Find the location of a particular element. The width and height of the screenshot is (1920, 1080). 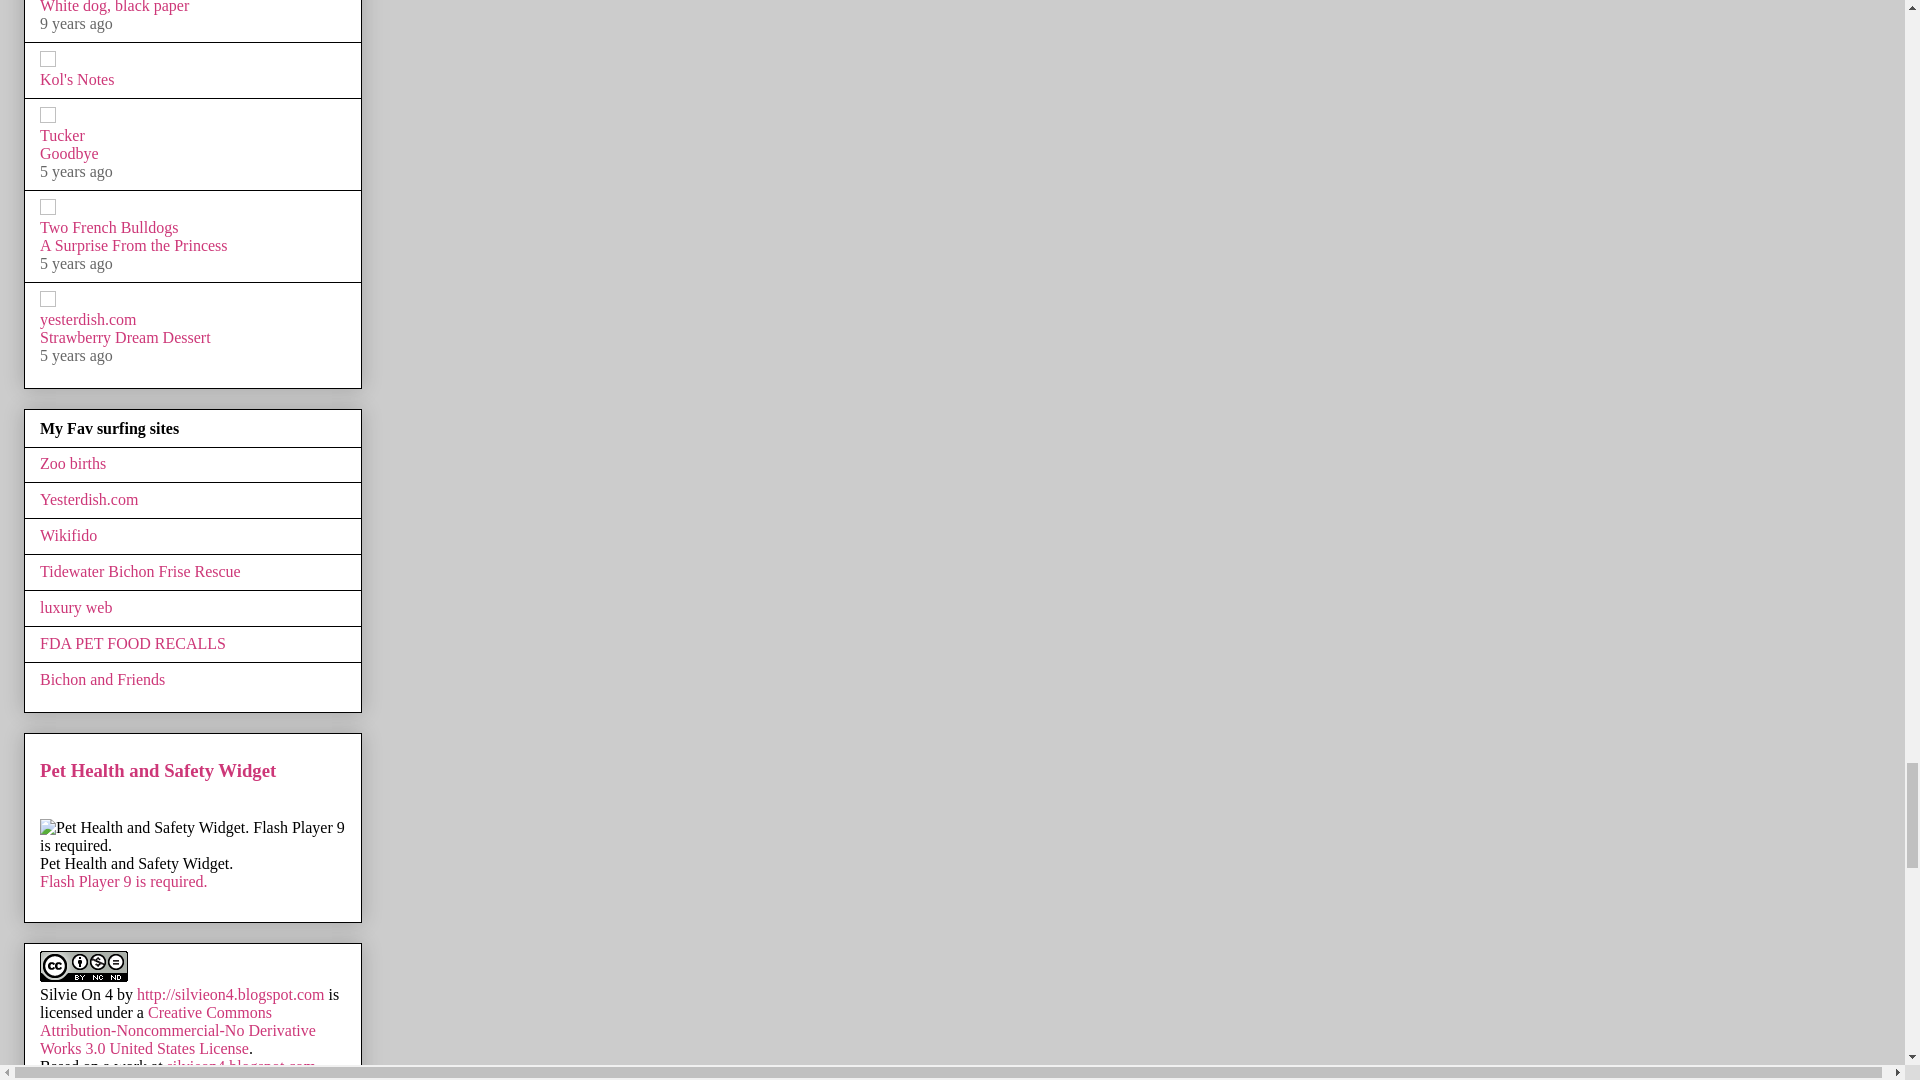

Pet Health and Safety Widget is located at coordinates (192, 853).